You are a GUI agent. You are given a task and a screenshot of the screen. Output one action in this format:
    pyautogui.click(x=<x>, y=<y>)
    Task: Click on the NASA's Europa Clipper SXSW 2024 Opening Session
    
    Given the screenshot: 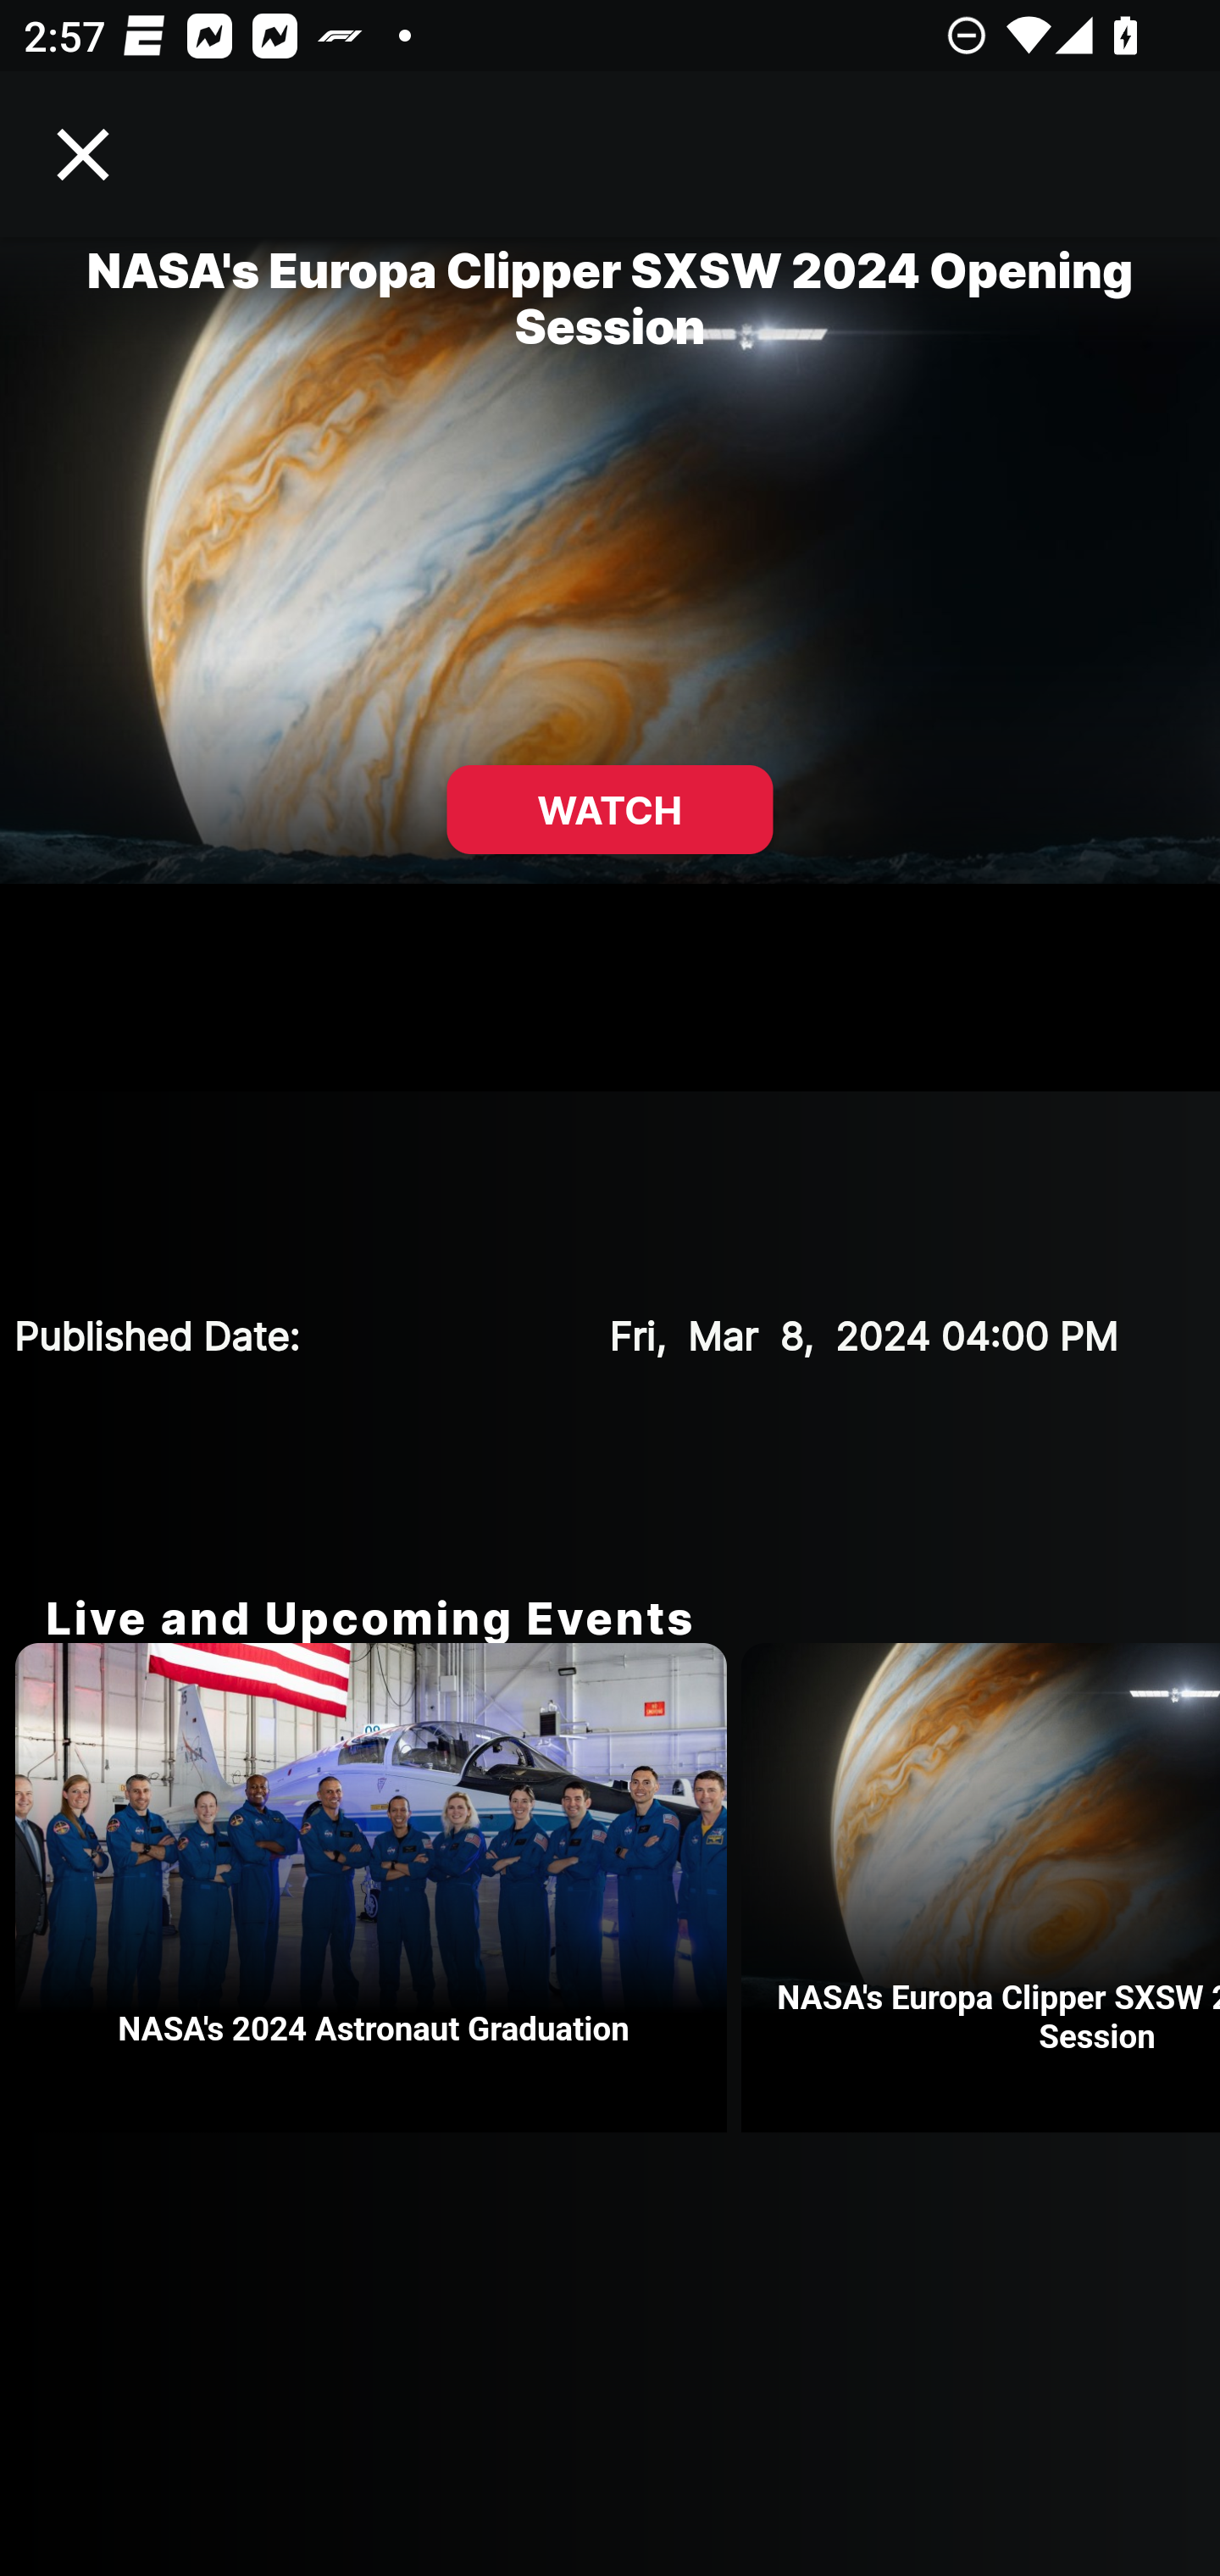 What is the action you would take?
    pyautogui.click(x=981, y=1888)
    